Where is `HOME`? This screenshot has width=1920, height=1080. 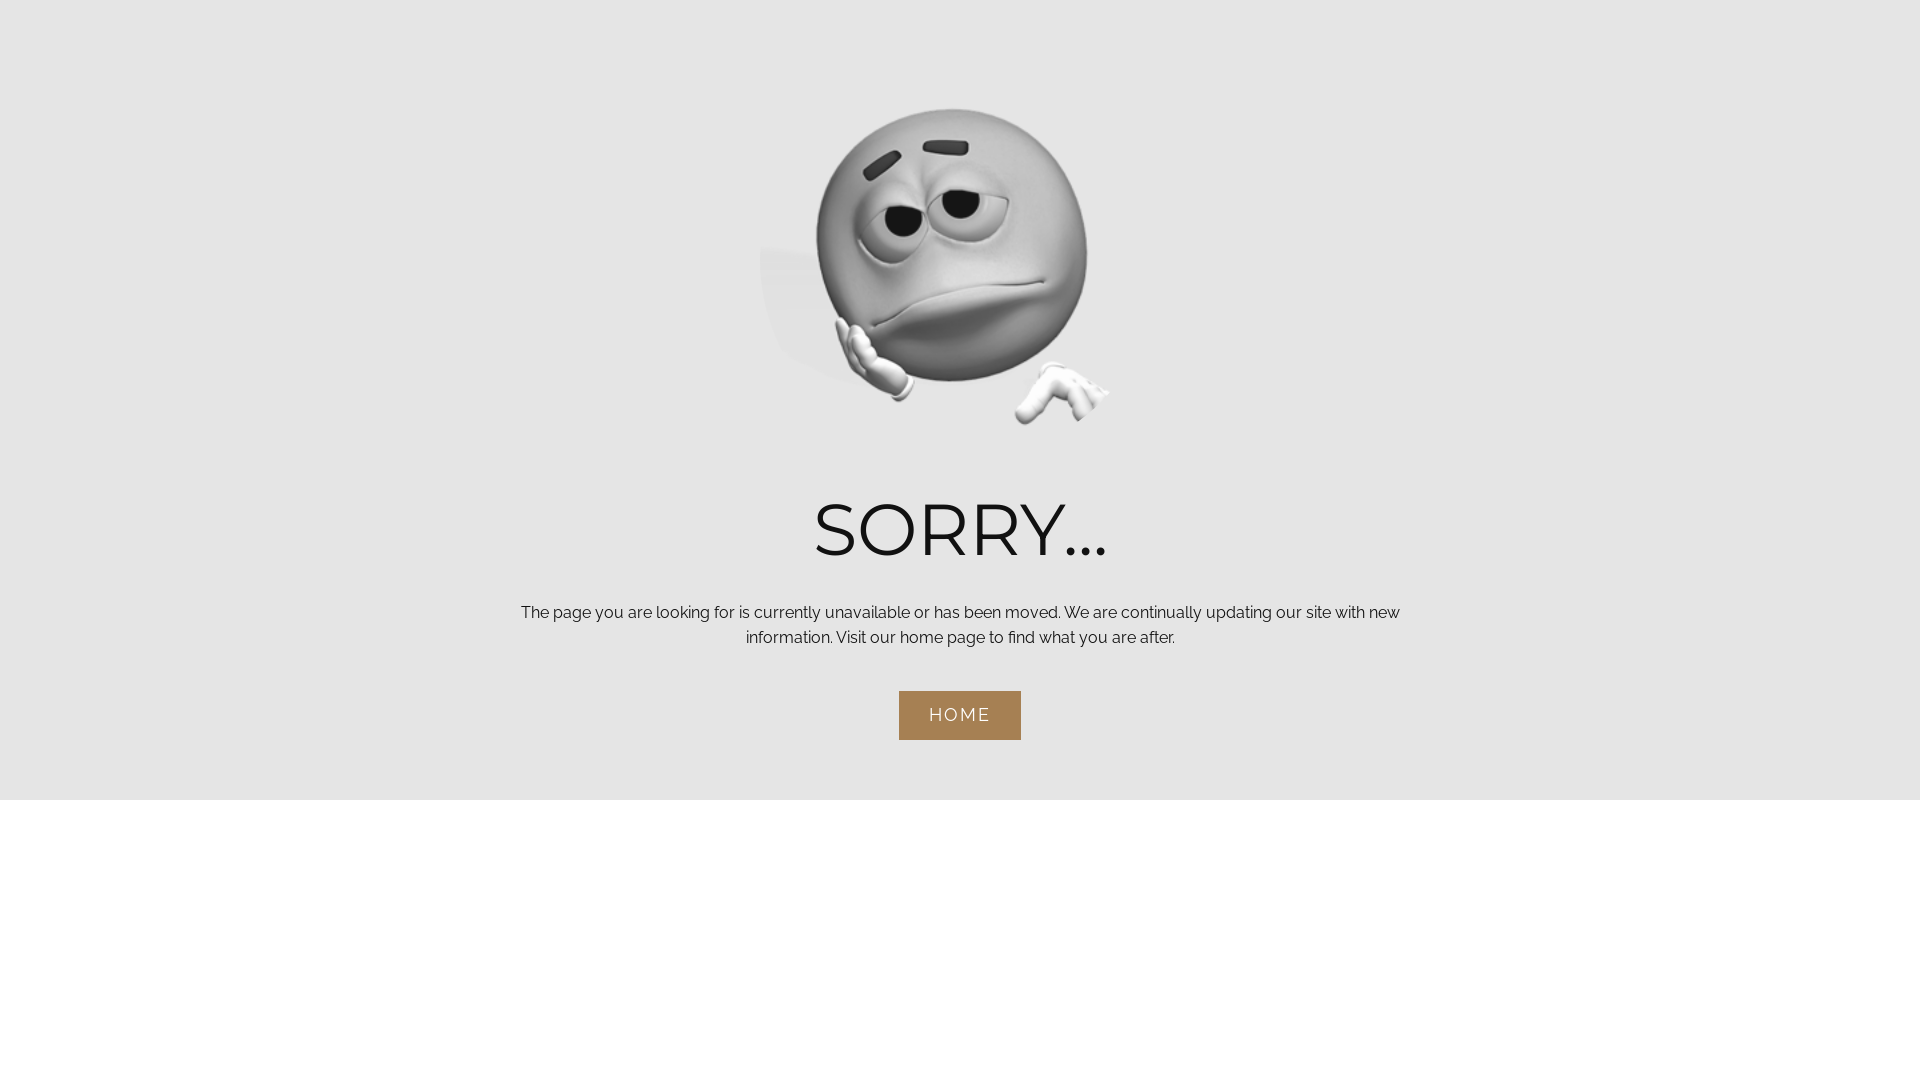
HOME is located at coordinates (960, 716).